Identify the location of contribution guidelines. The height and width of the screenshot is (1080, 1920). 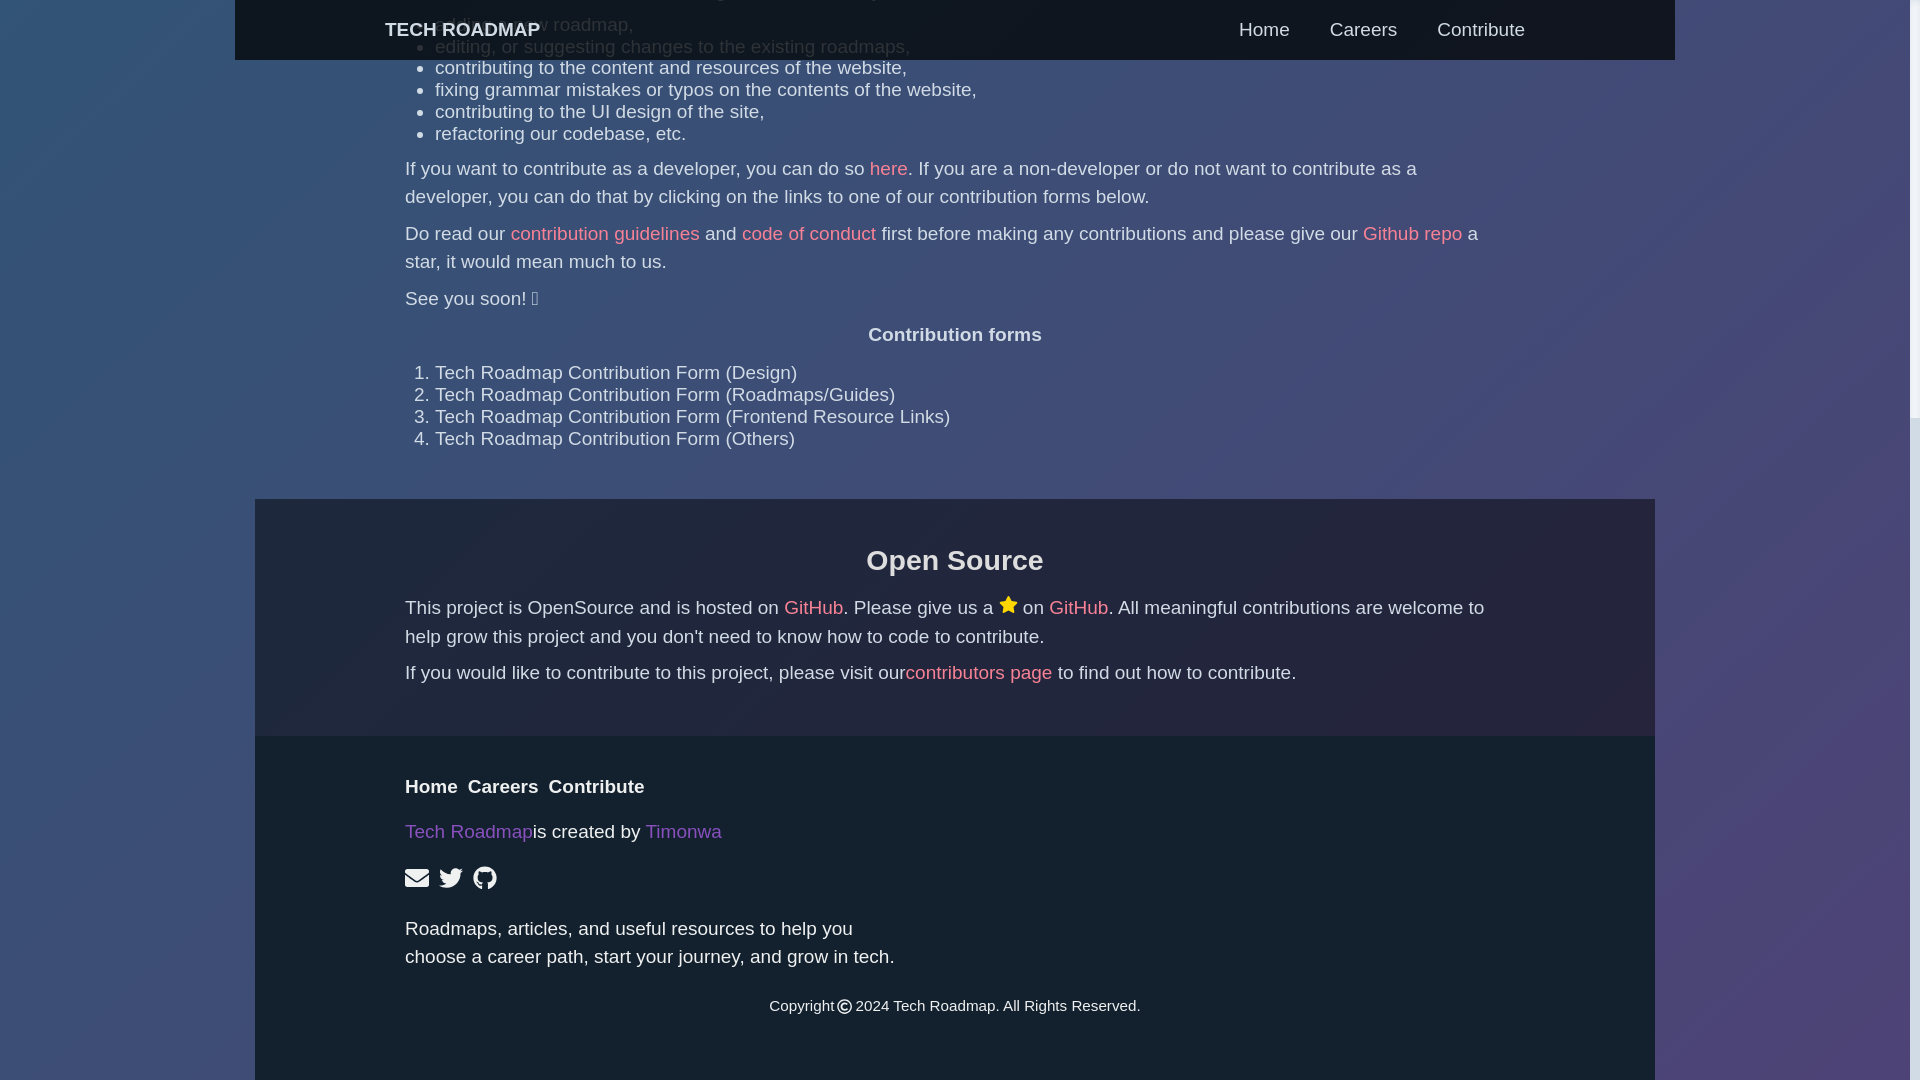
(607, 233).